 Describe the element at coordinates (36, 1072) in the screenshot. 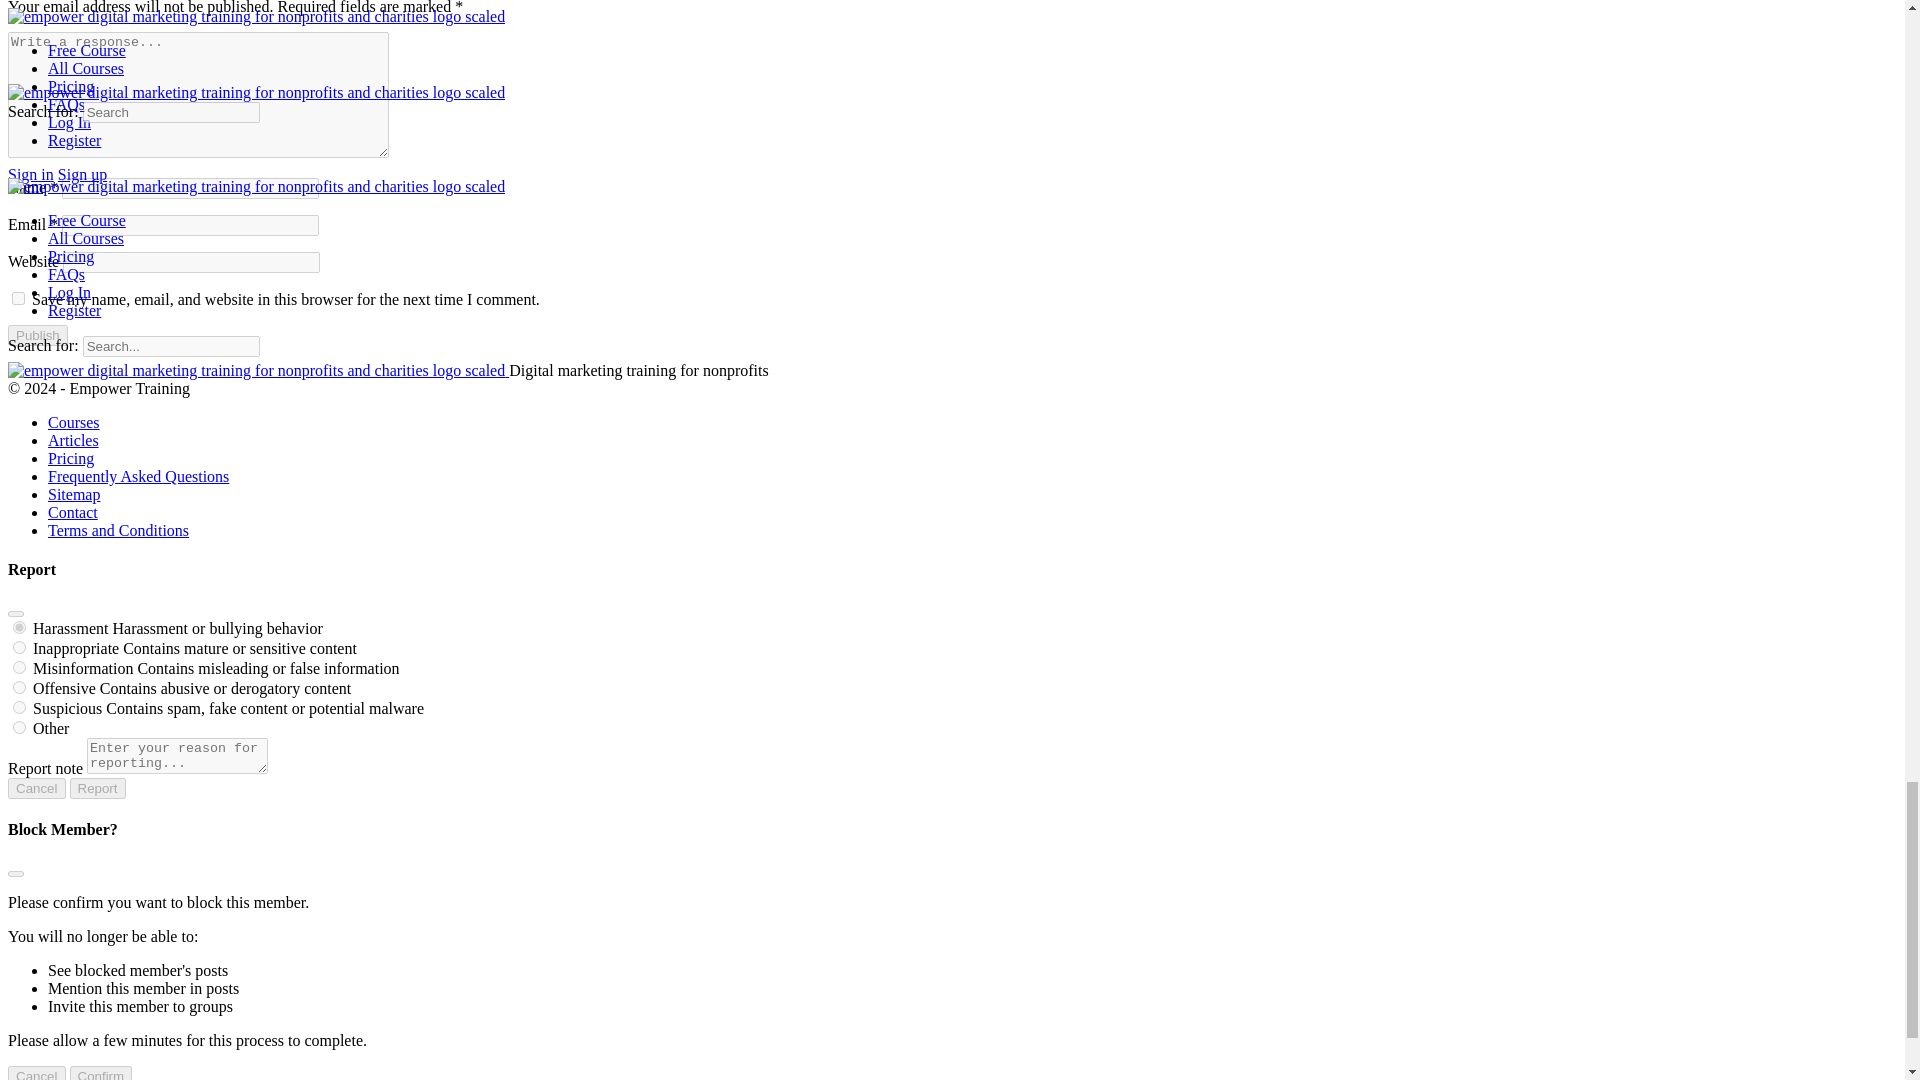

I see `Cancel` at that location.